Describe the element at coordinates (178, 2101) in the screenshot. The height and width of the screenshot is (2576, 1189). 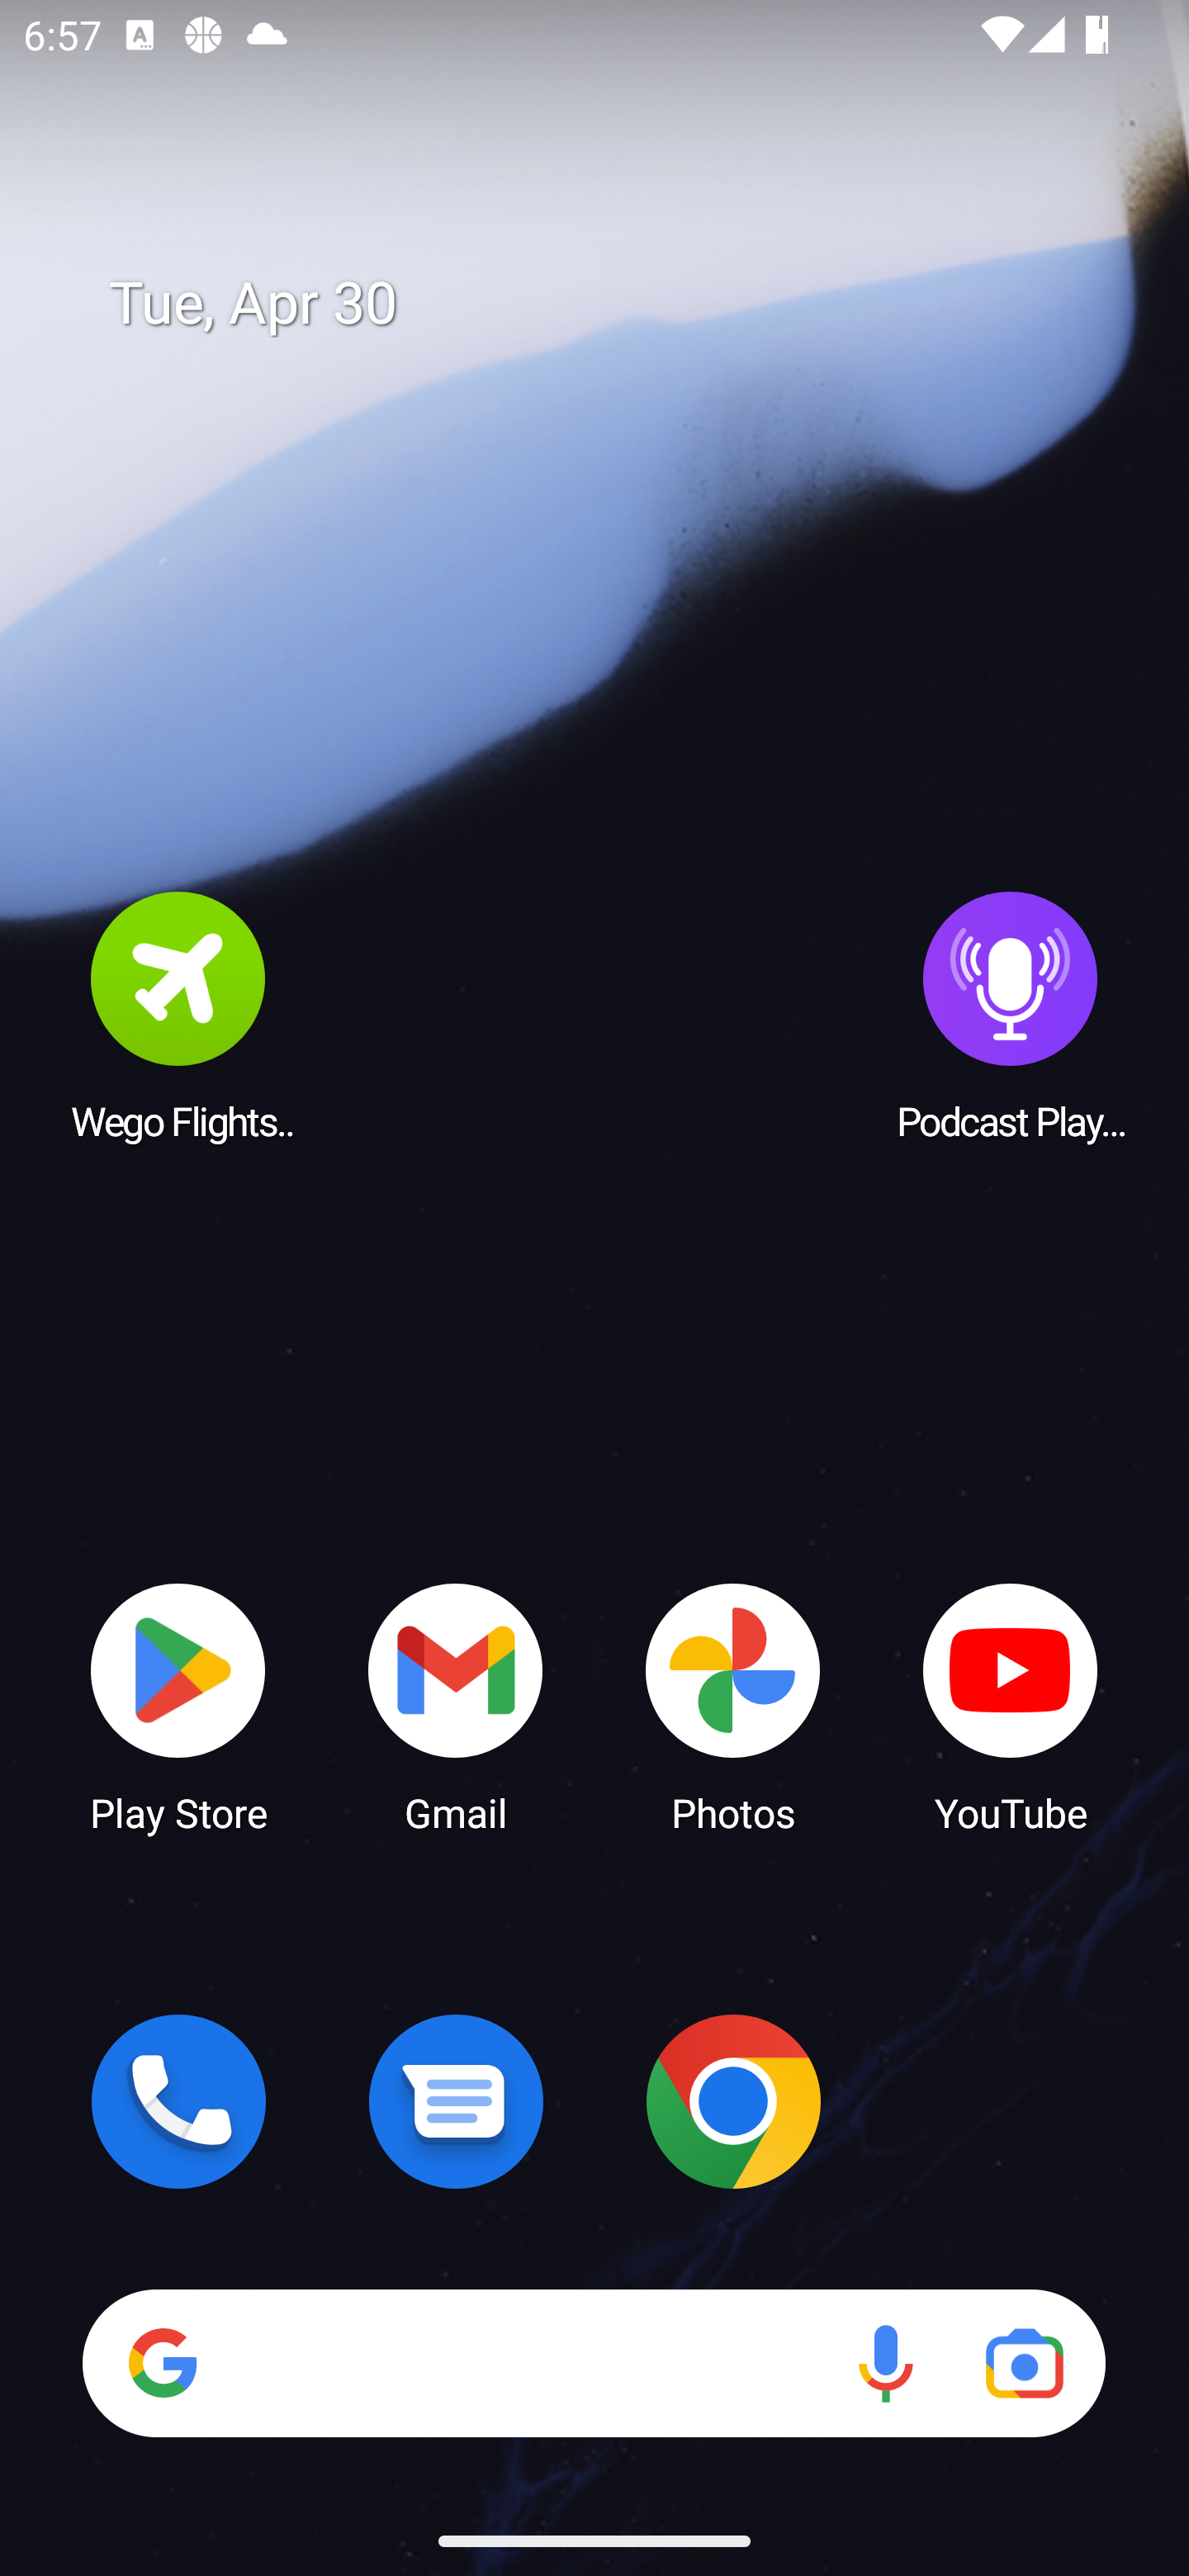
I see `Phone` at that location.